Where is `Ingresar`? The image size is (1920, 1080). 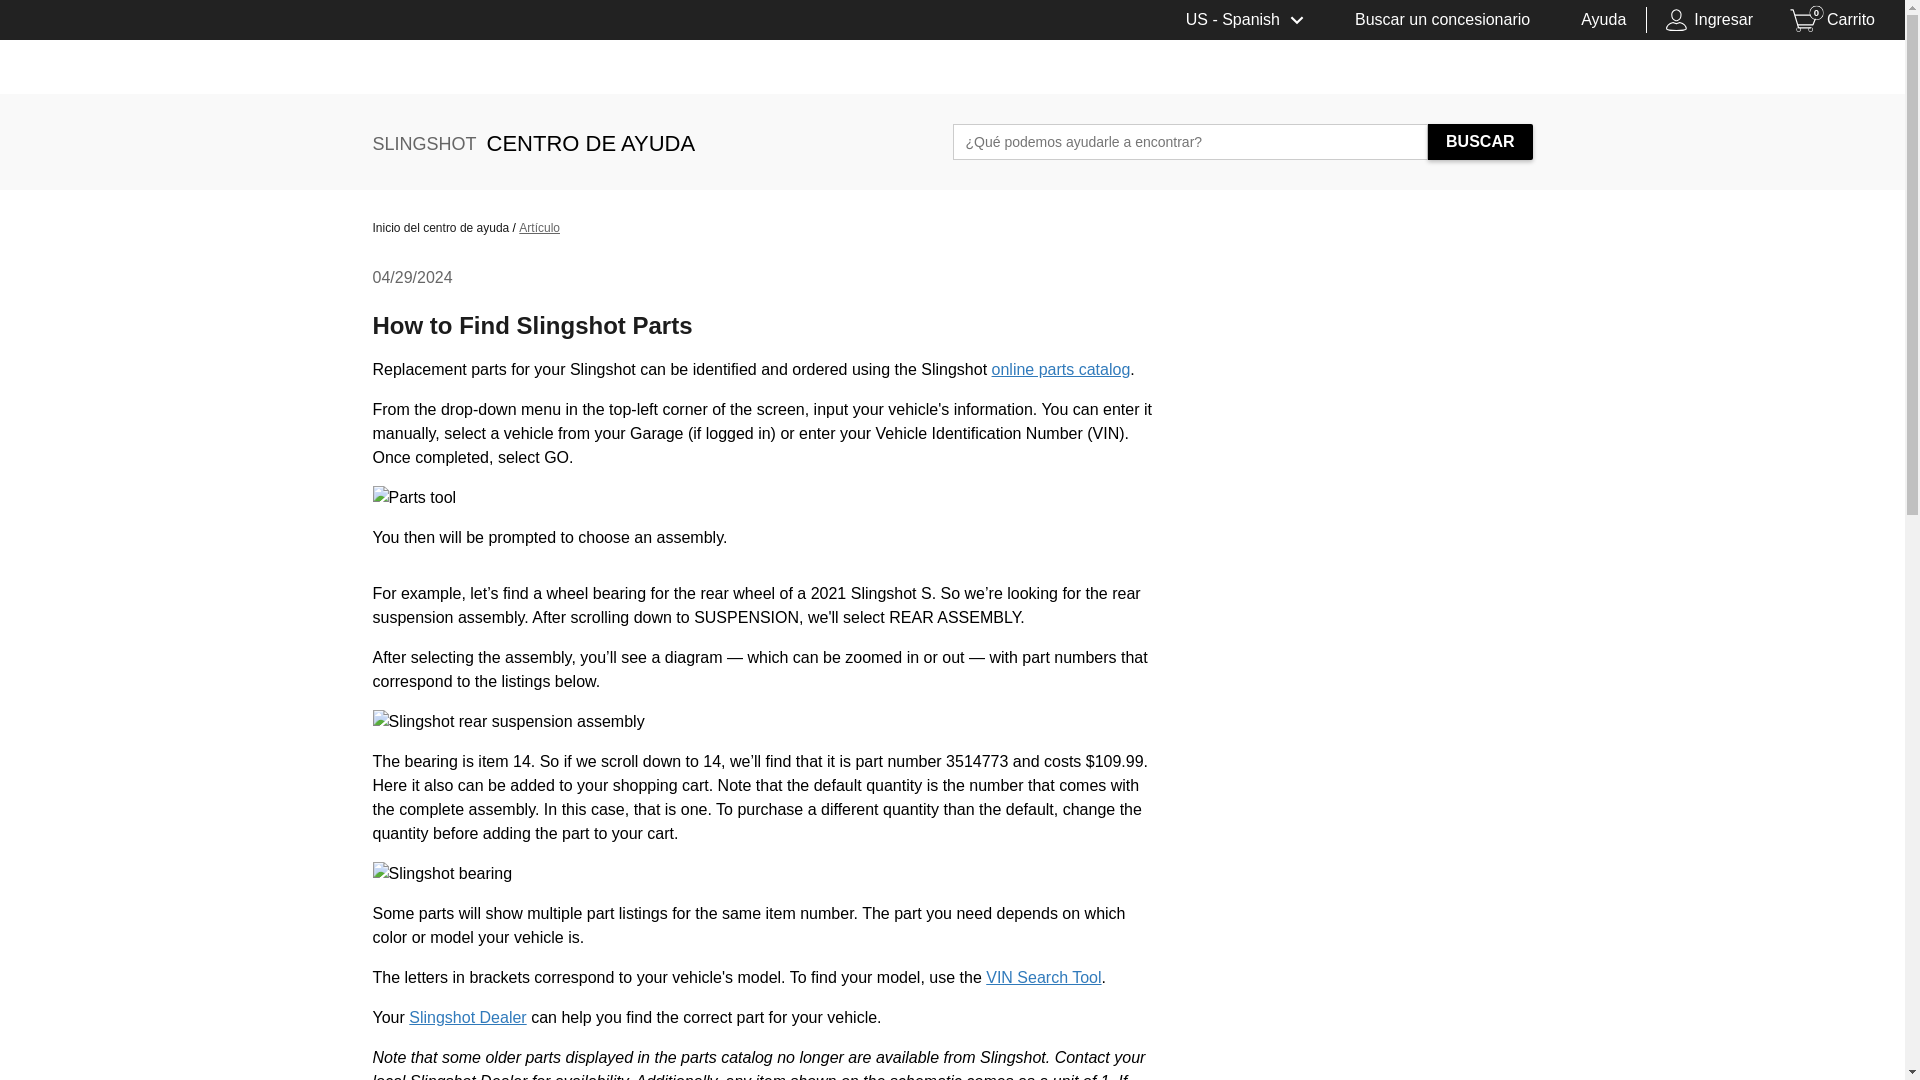
Ingresar is located at coordinates (1708, 21).